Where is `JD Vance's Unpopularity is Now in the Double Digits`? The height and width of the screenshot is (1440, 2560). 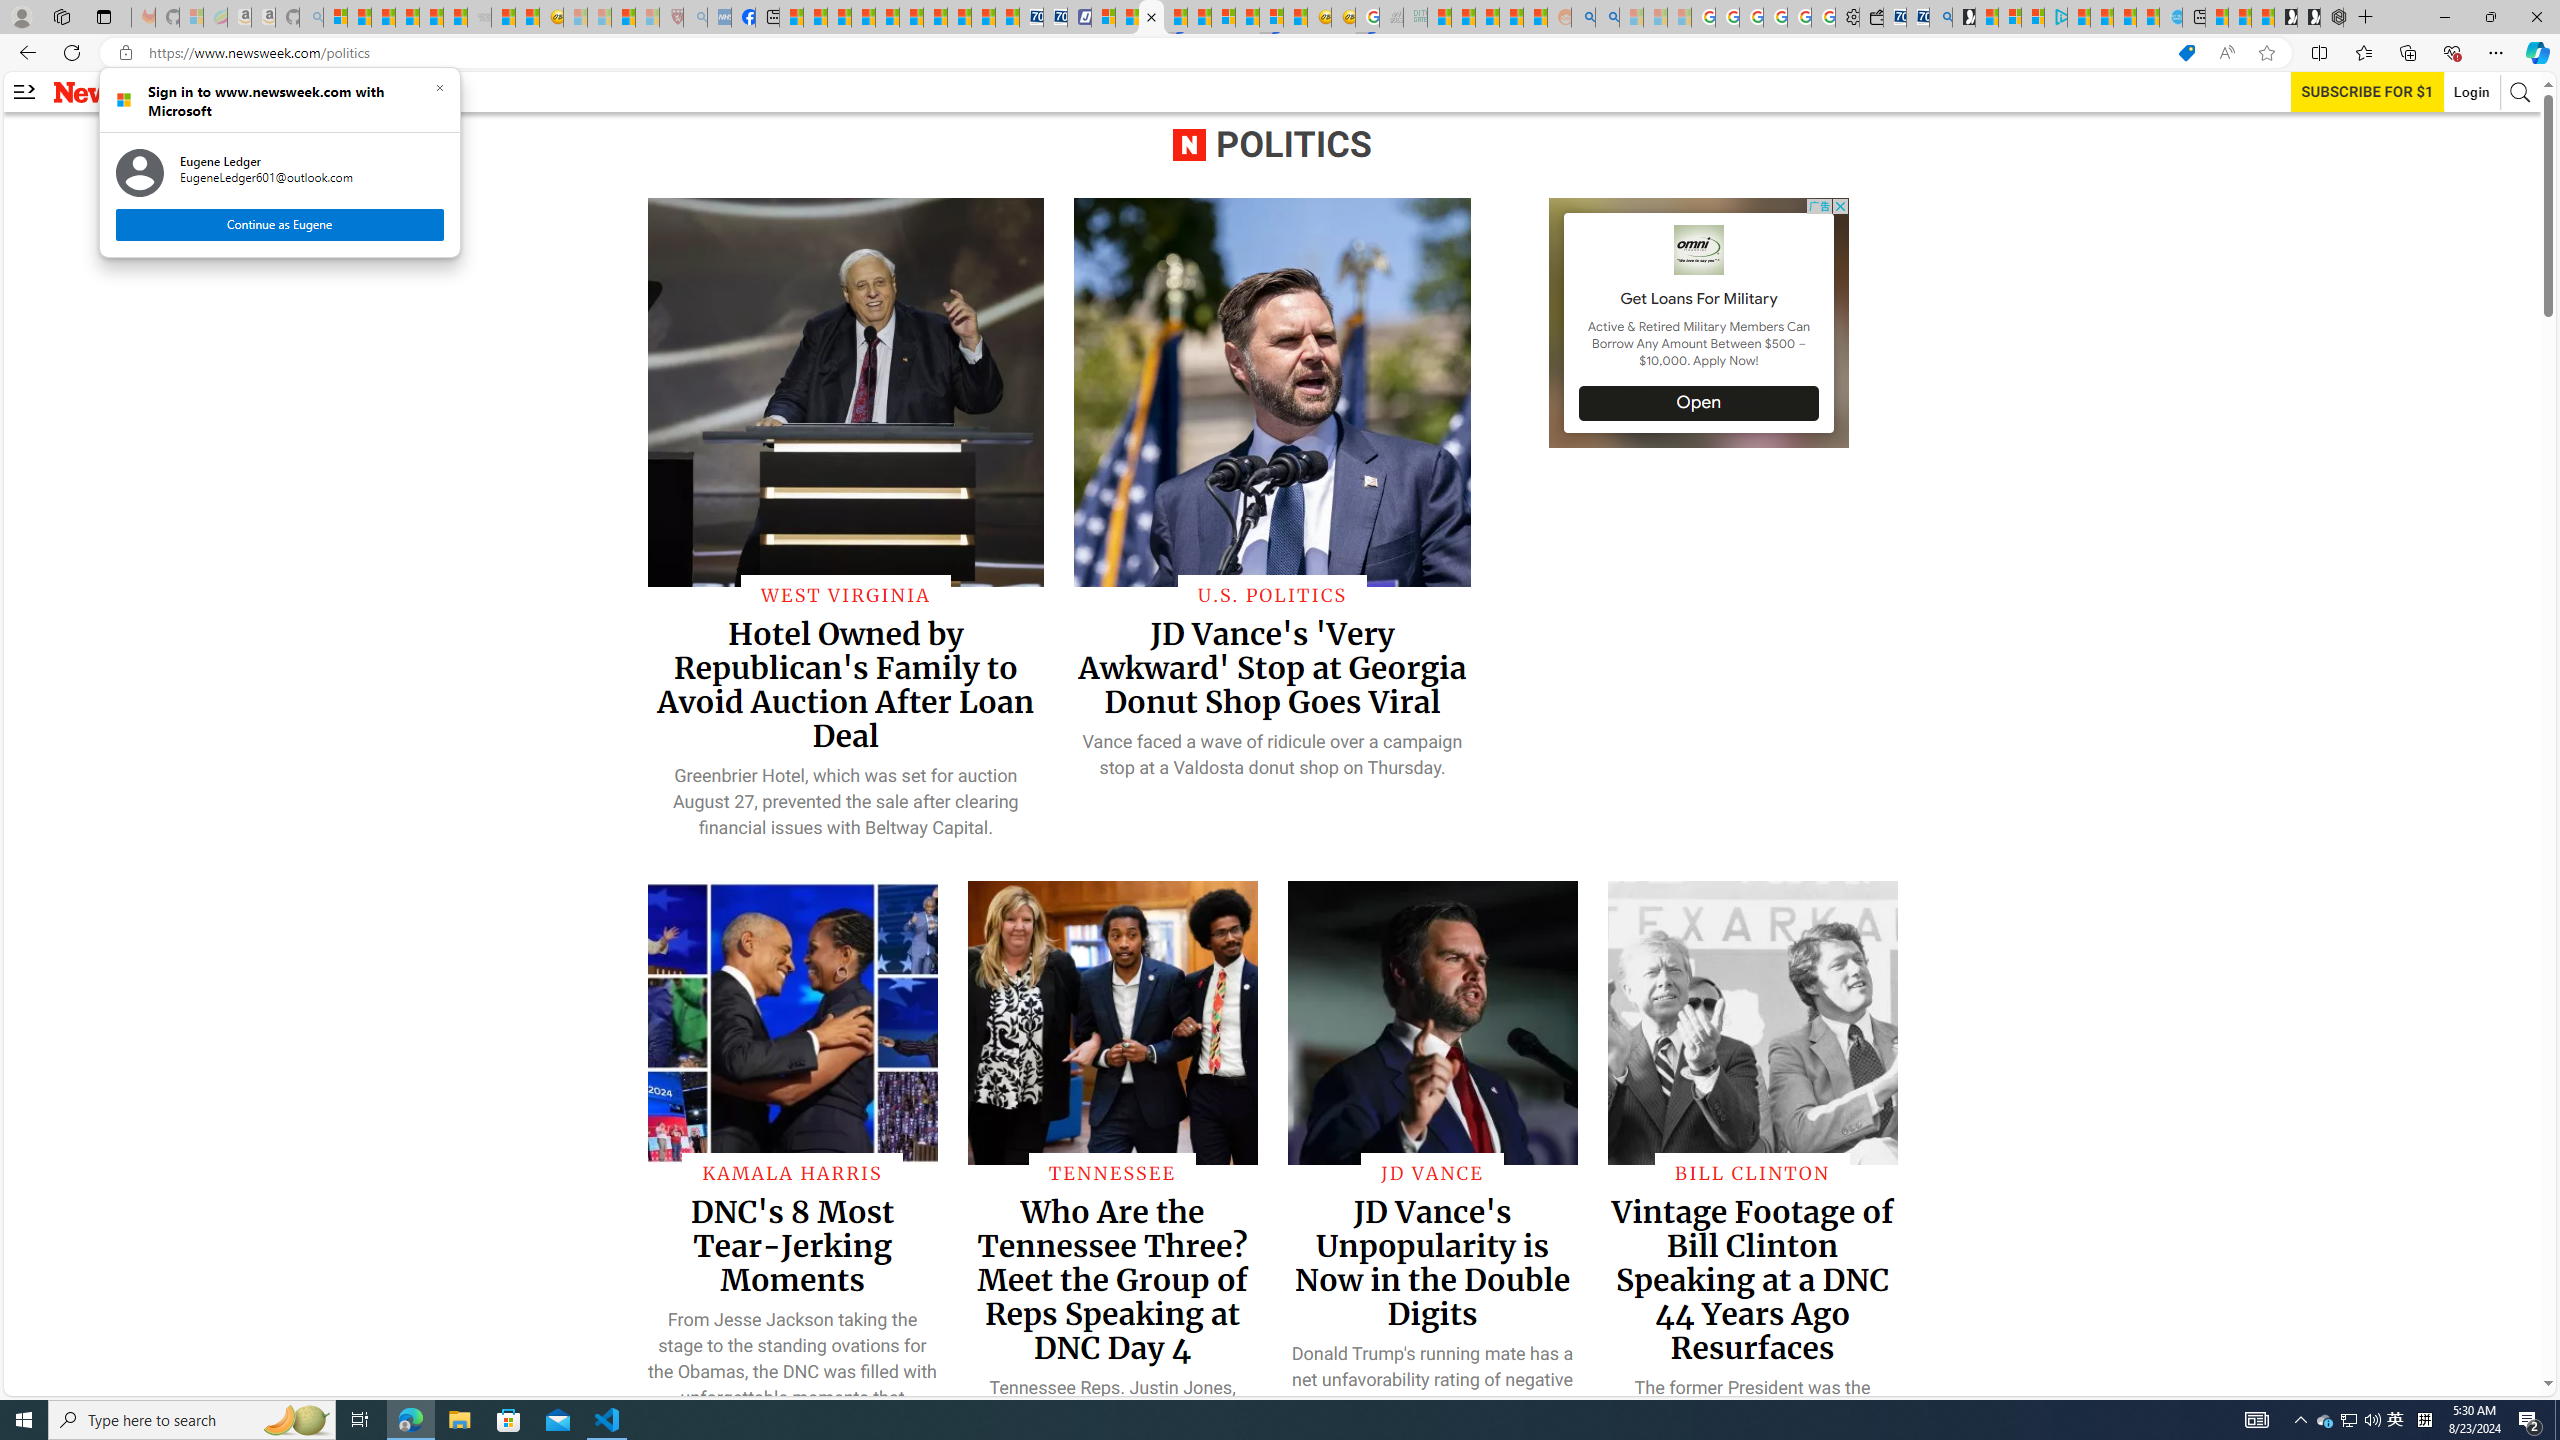
JD Vance's Unpopularity is Now in the Double Digits is located at coordinates (1432, 1262).